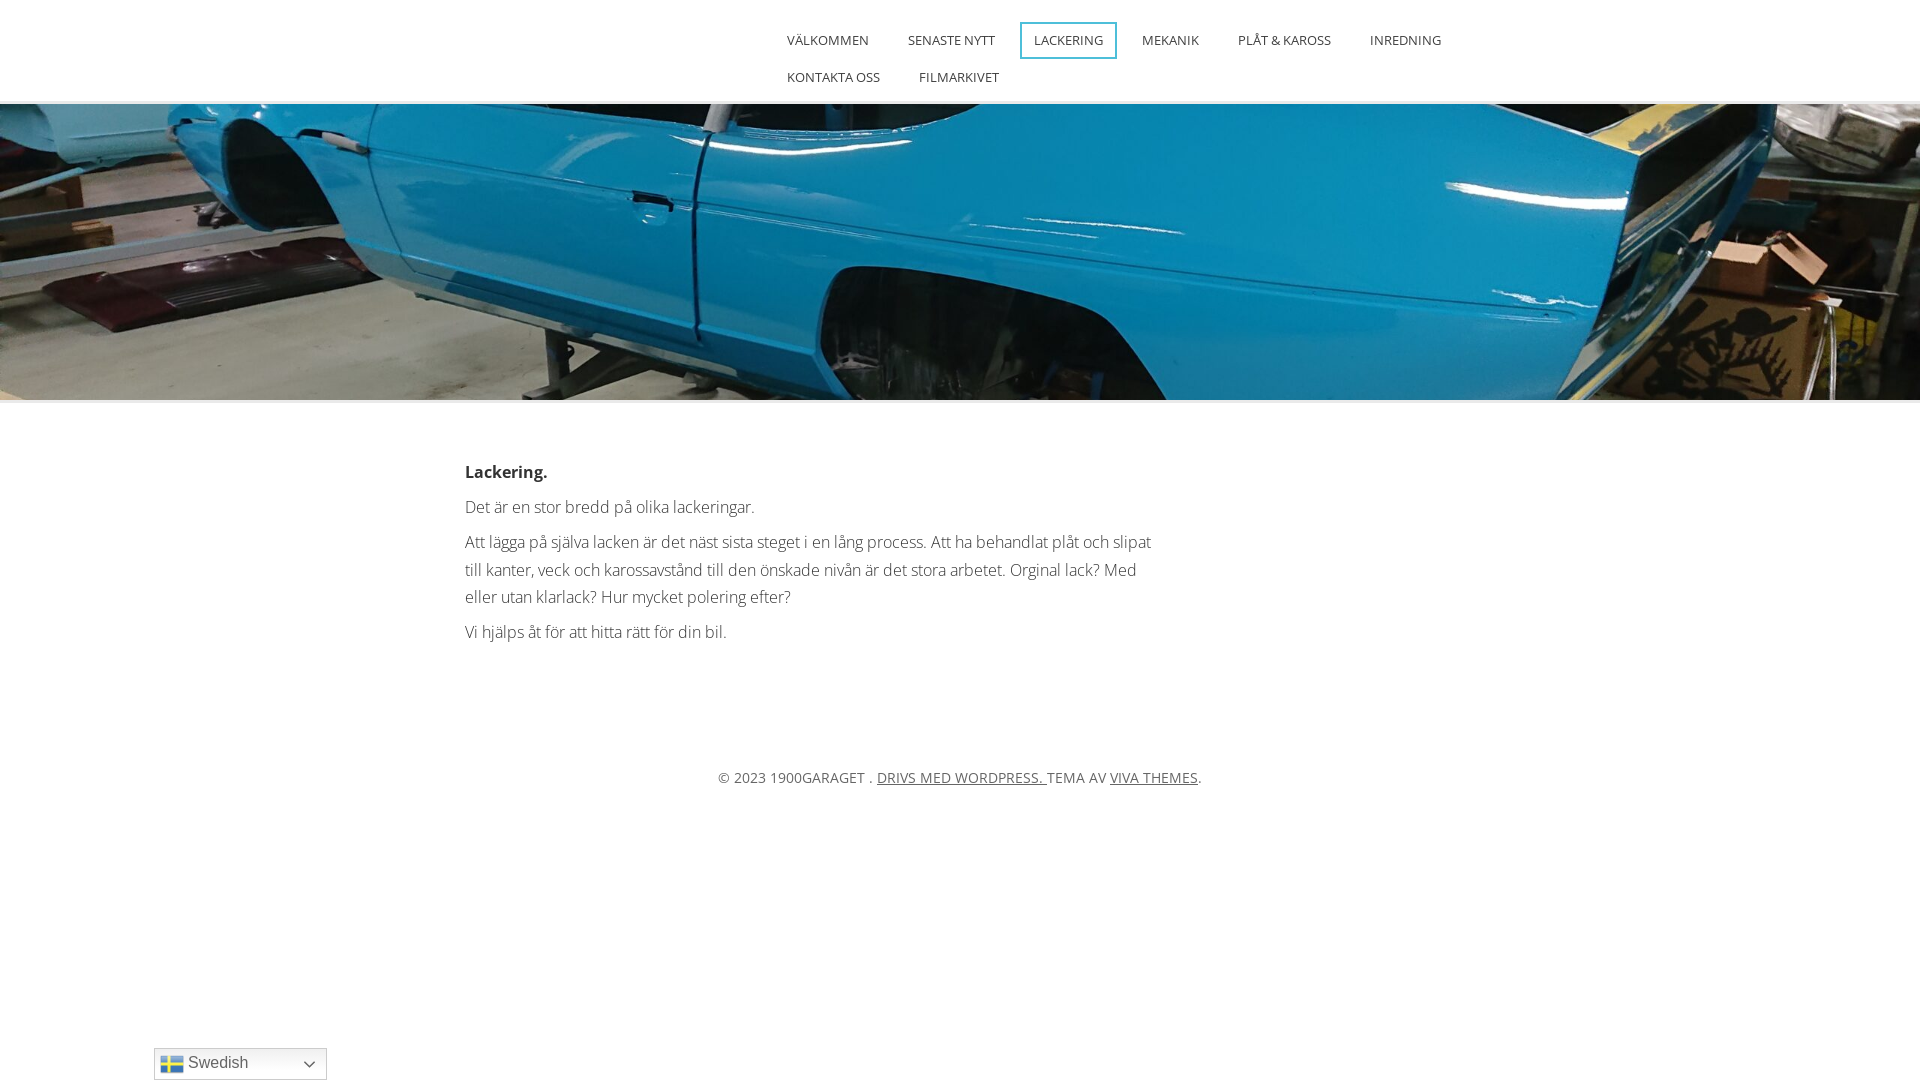 The image size is (1920, 1080). I want to click on MEKANIK, so click(1170, 40).